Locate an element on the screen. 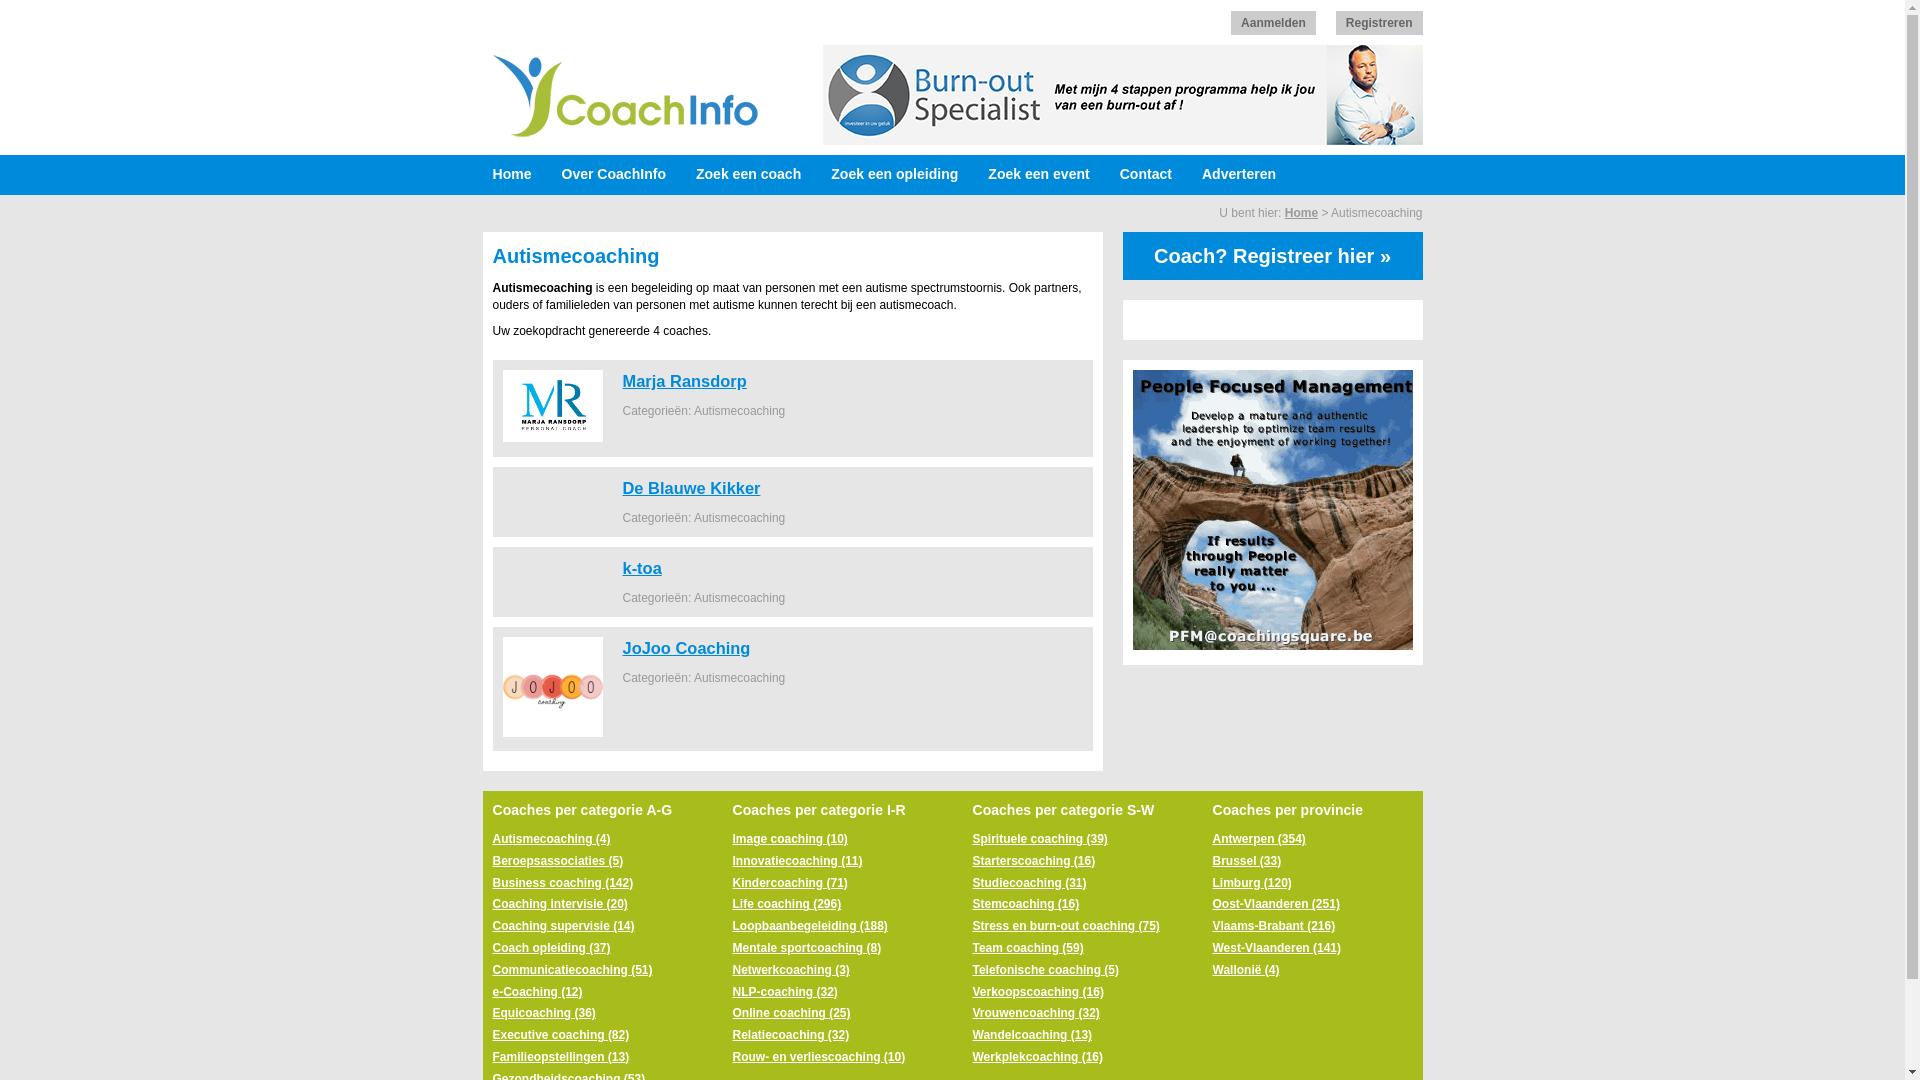  Starterscoaching (16) is located at coordinates (1034, 861).